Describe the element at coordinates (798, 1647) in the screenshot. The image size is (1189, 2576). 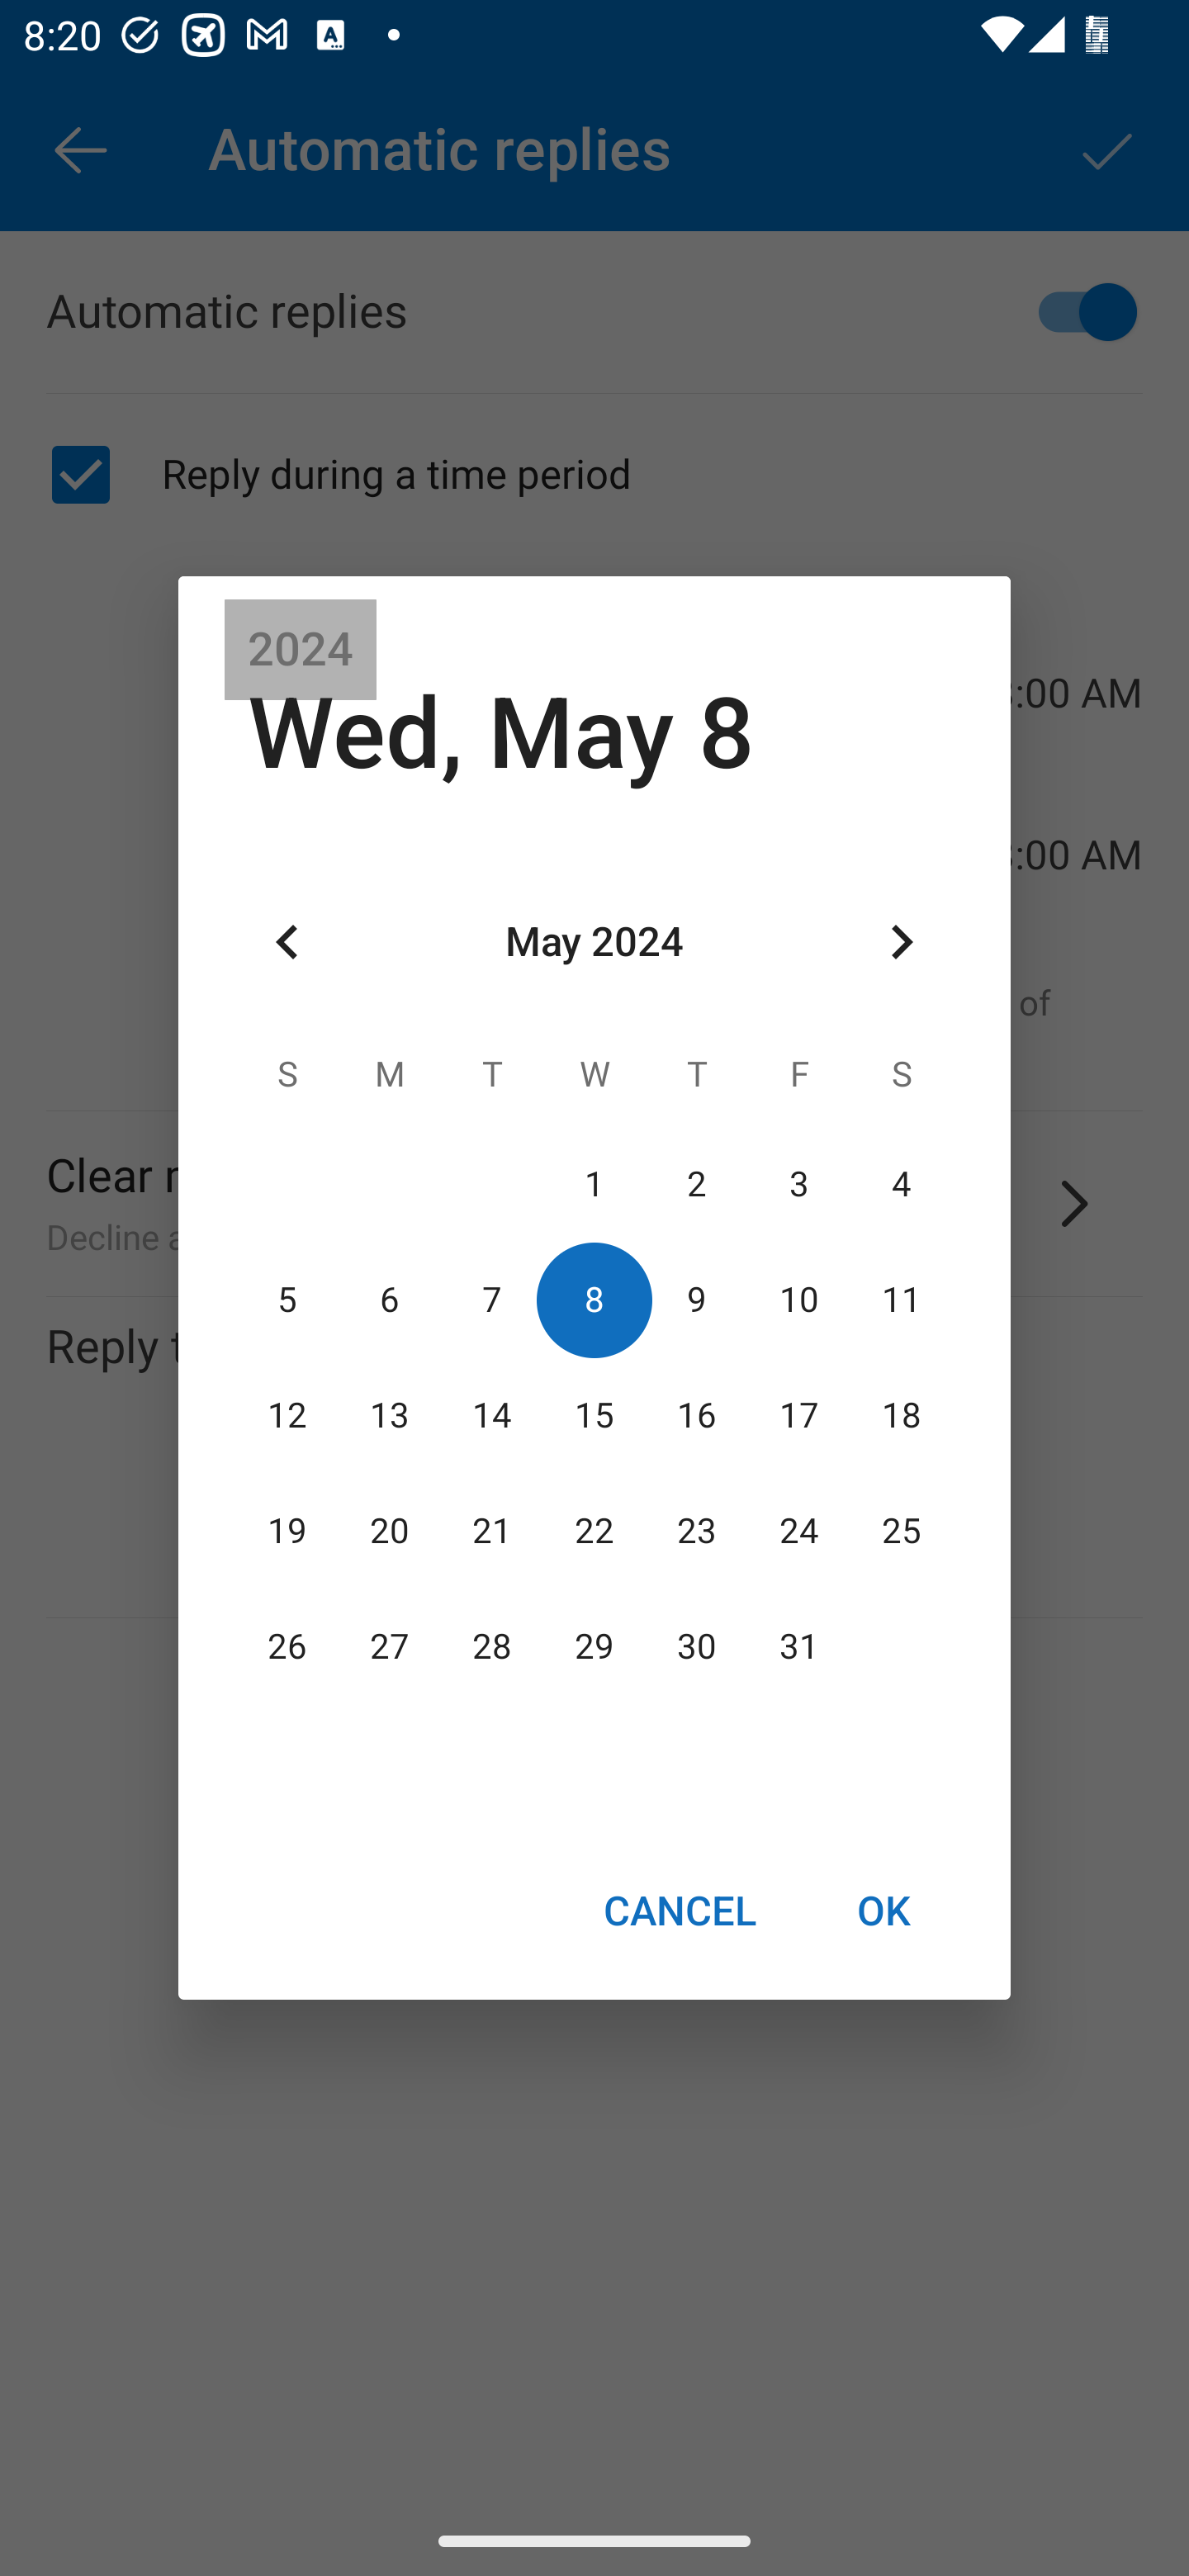
I see `31 31 May 2024` at that location.